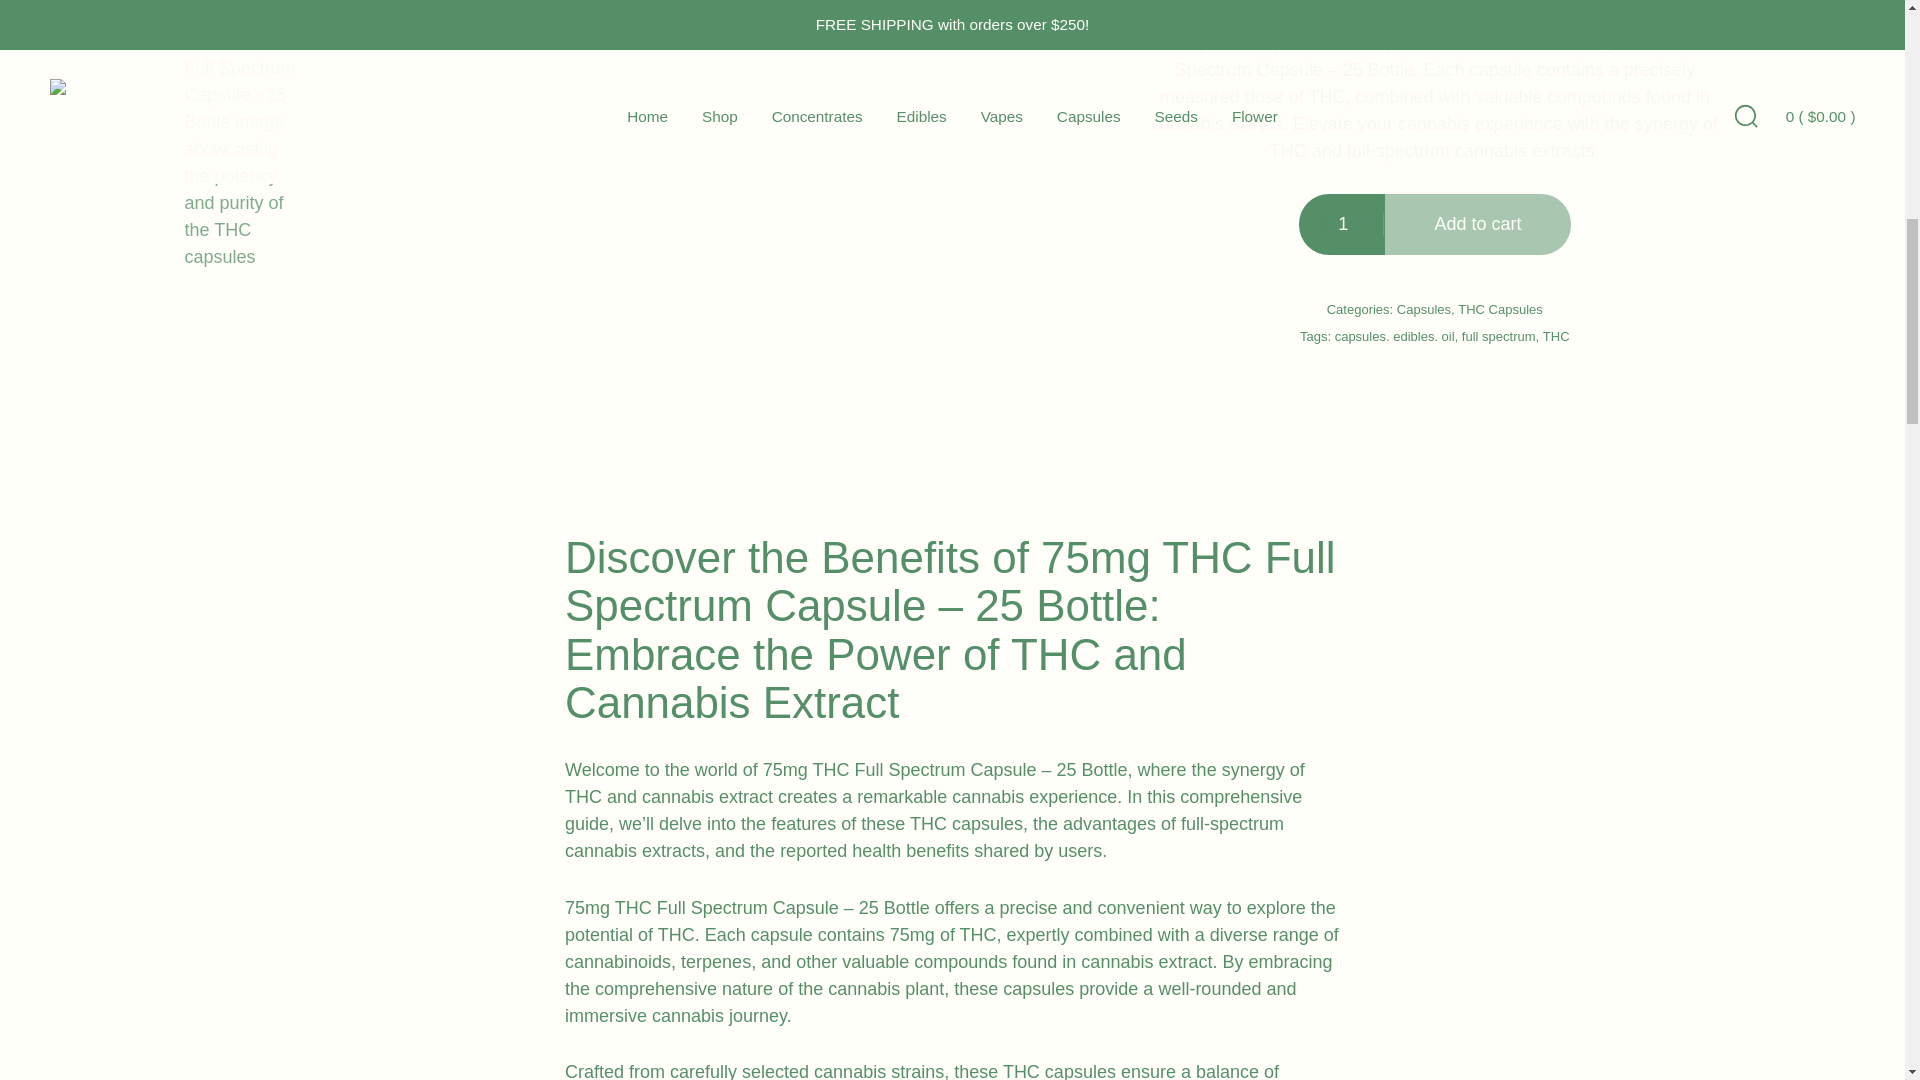 The image size is (1920, 1080). What do you see at coordinates (1394, 336) in the screenshot?
I see `capsules. edibles. oil` at bounding box center [1394, 336].